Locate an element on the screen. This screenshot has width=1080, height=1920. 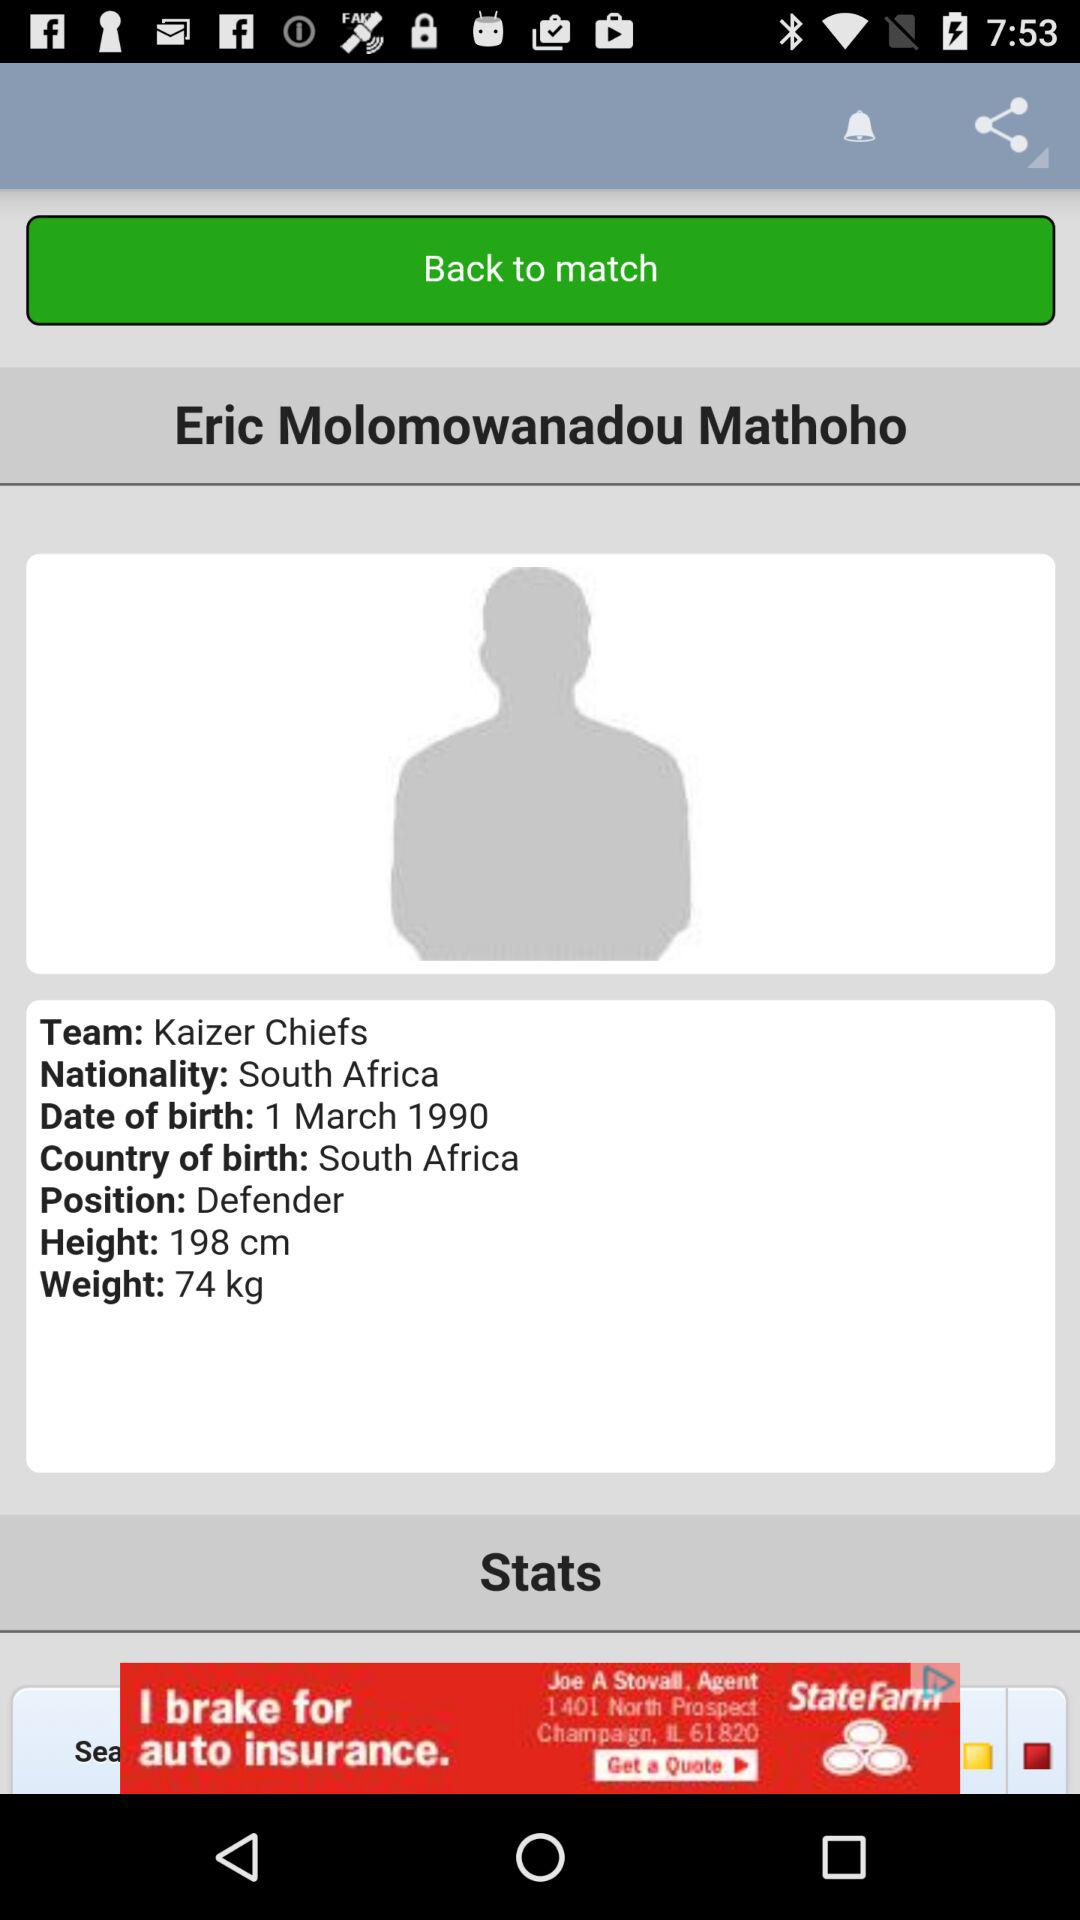
banner advertisement for state farm is located at coordinates (540, 1728).